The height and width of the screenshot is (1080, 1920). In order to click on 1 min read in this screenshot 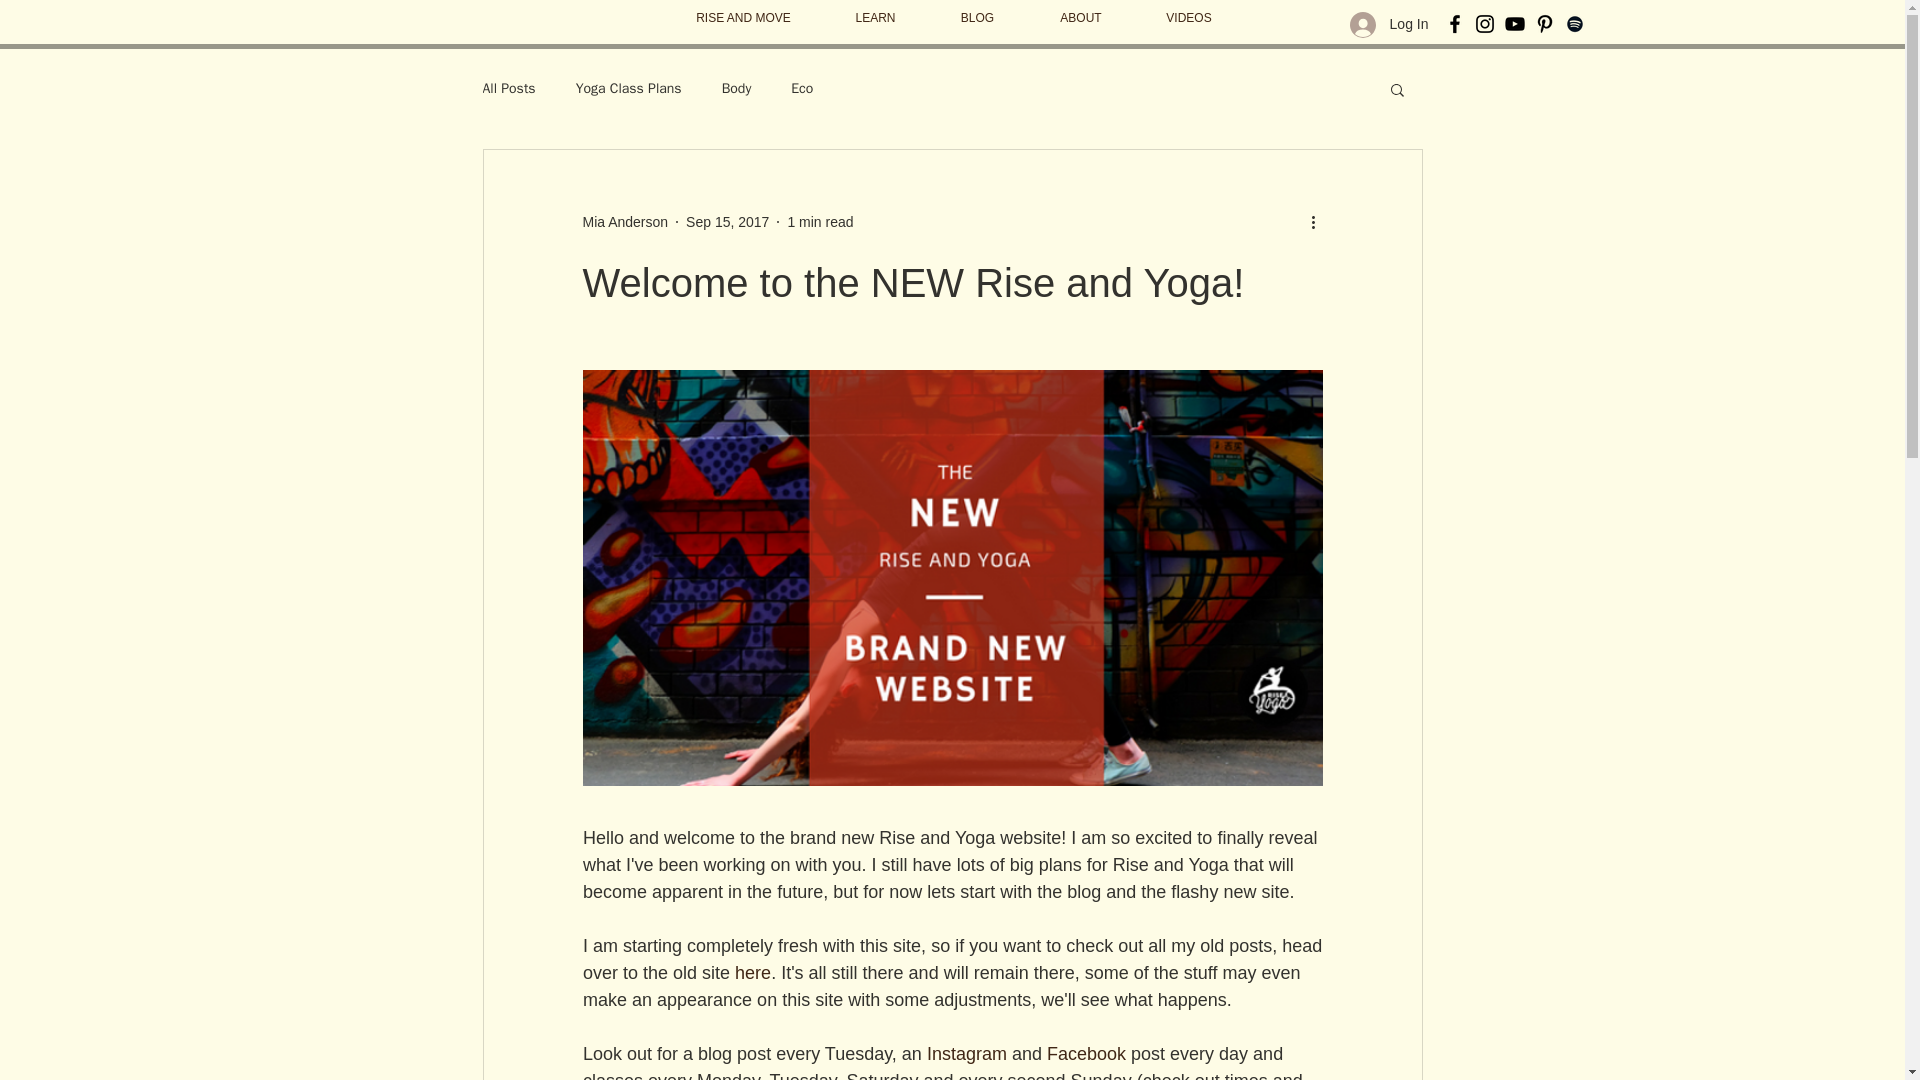, I will do `click(820, 222)`.